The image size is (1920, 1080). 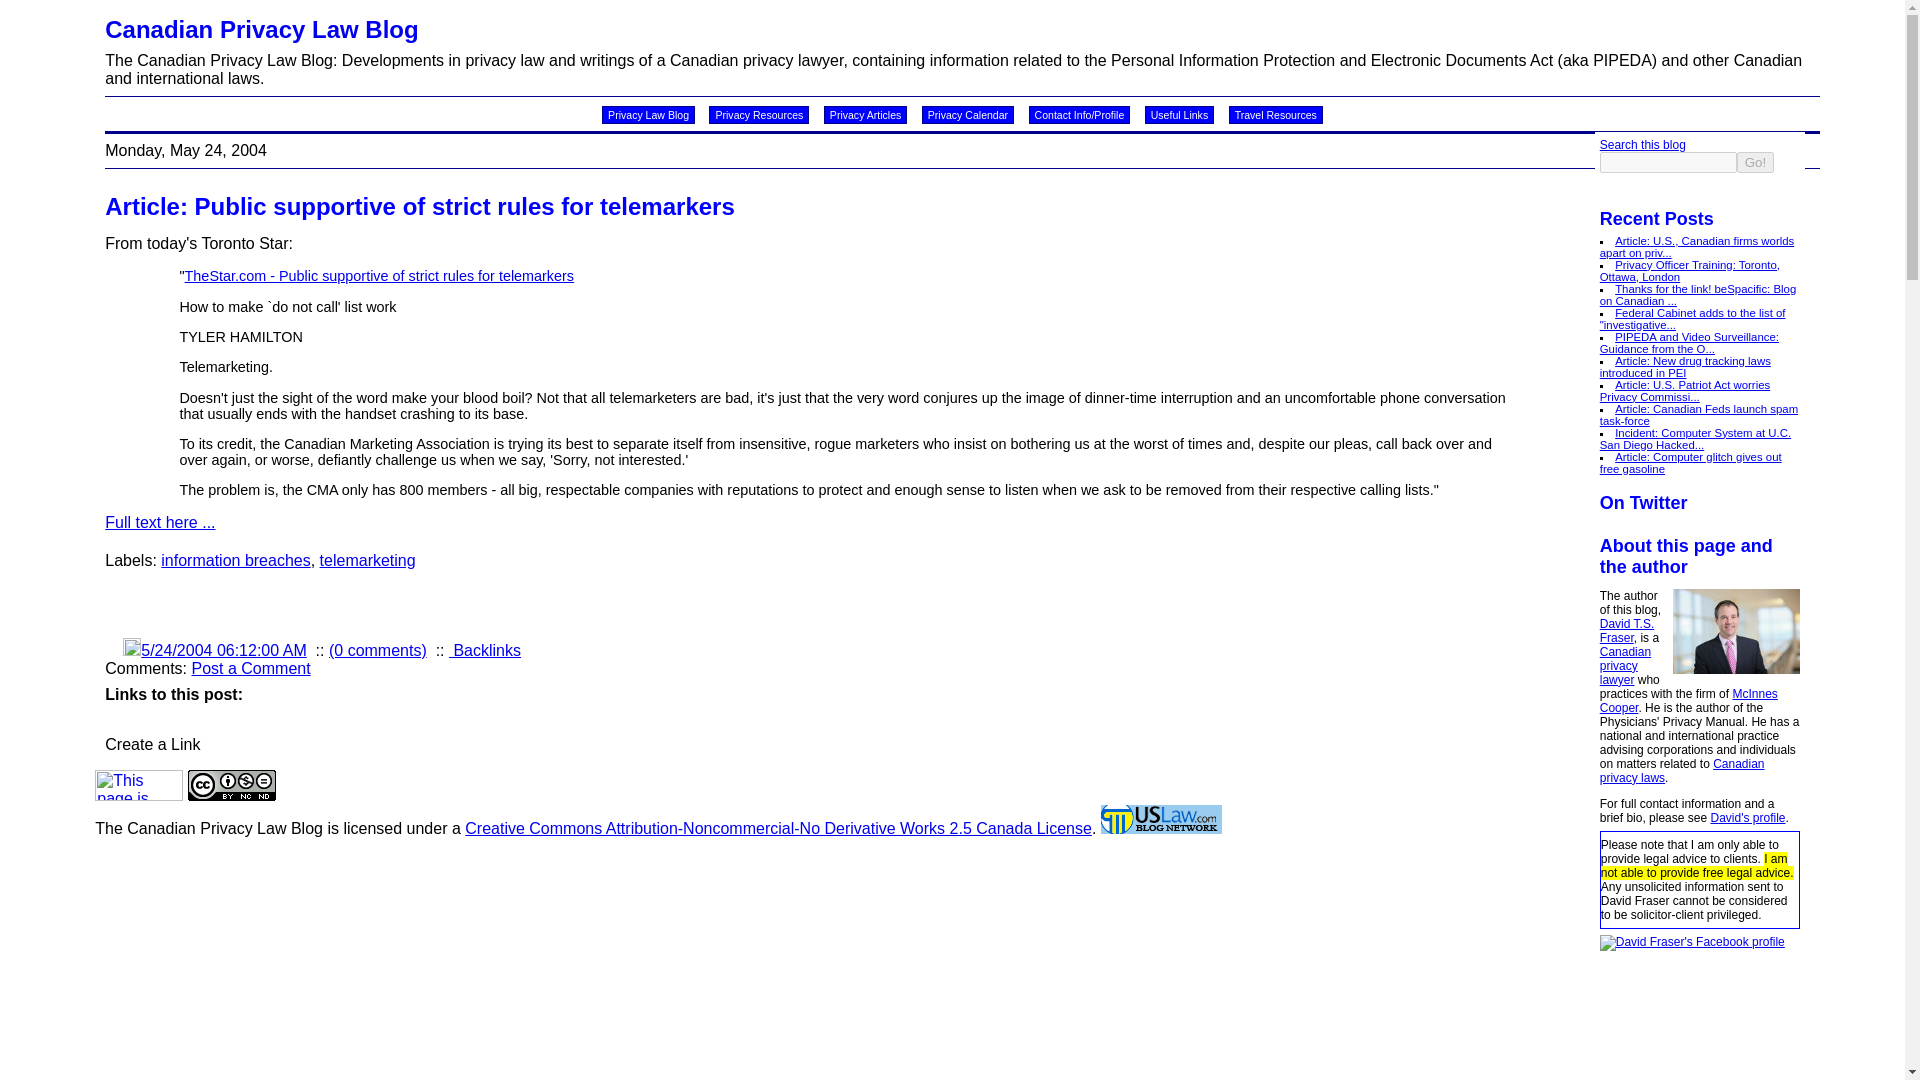 I want to click on Article: U.S. Patriot Act worries Privacy Commissi..., so click(x=1684, y=390).